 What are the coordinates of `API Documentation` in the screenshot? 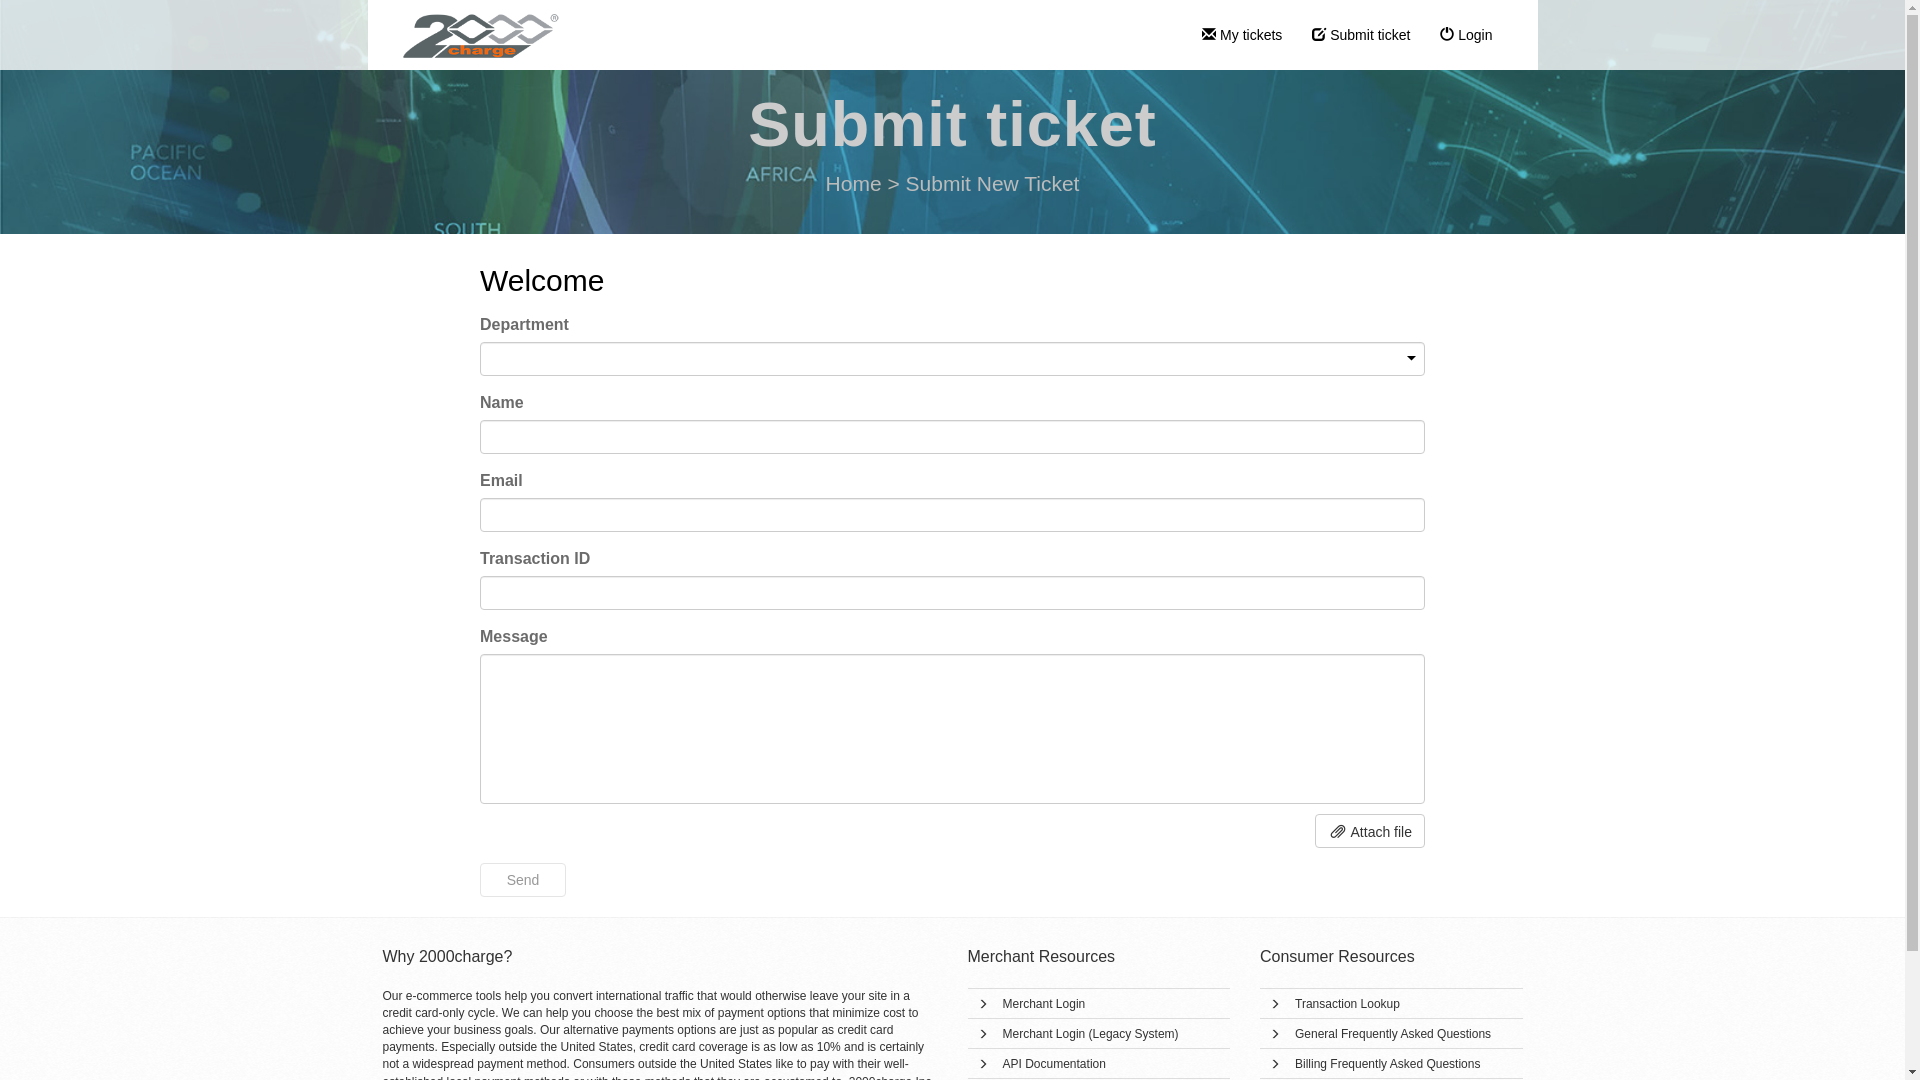 It's located at (1054, 1064).